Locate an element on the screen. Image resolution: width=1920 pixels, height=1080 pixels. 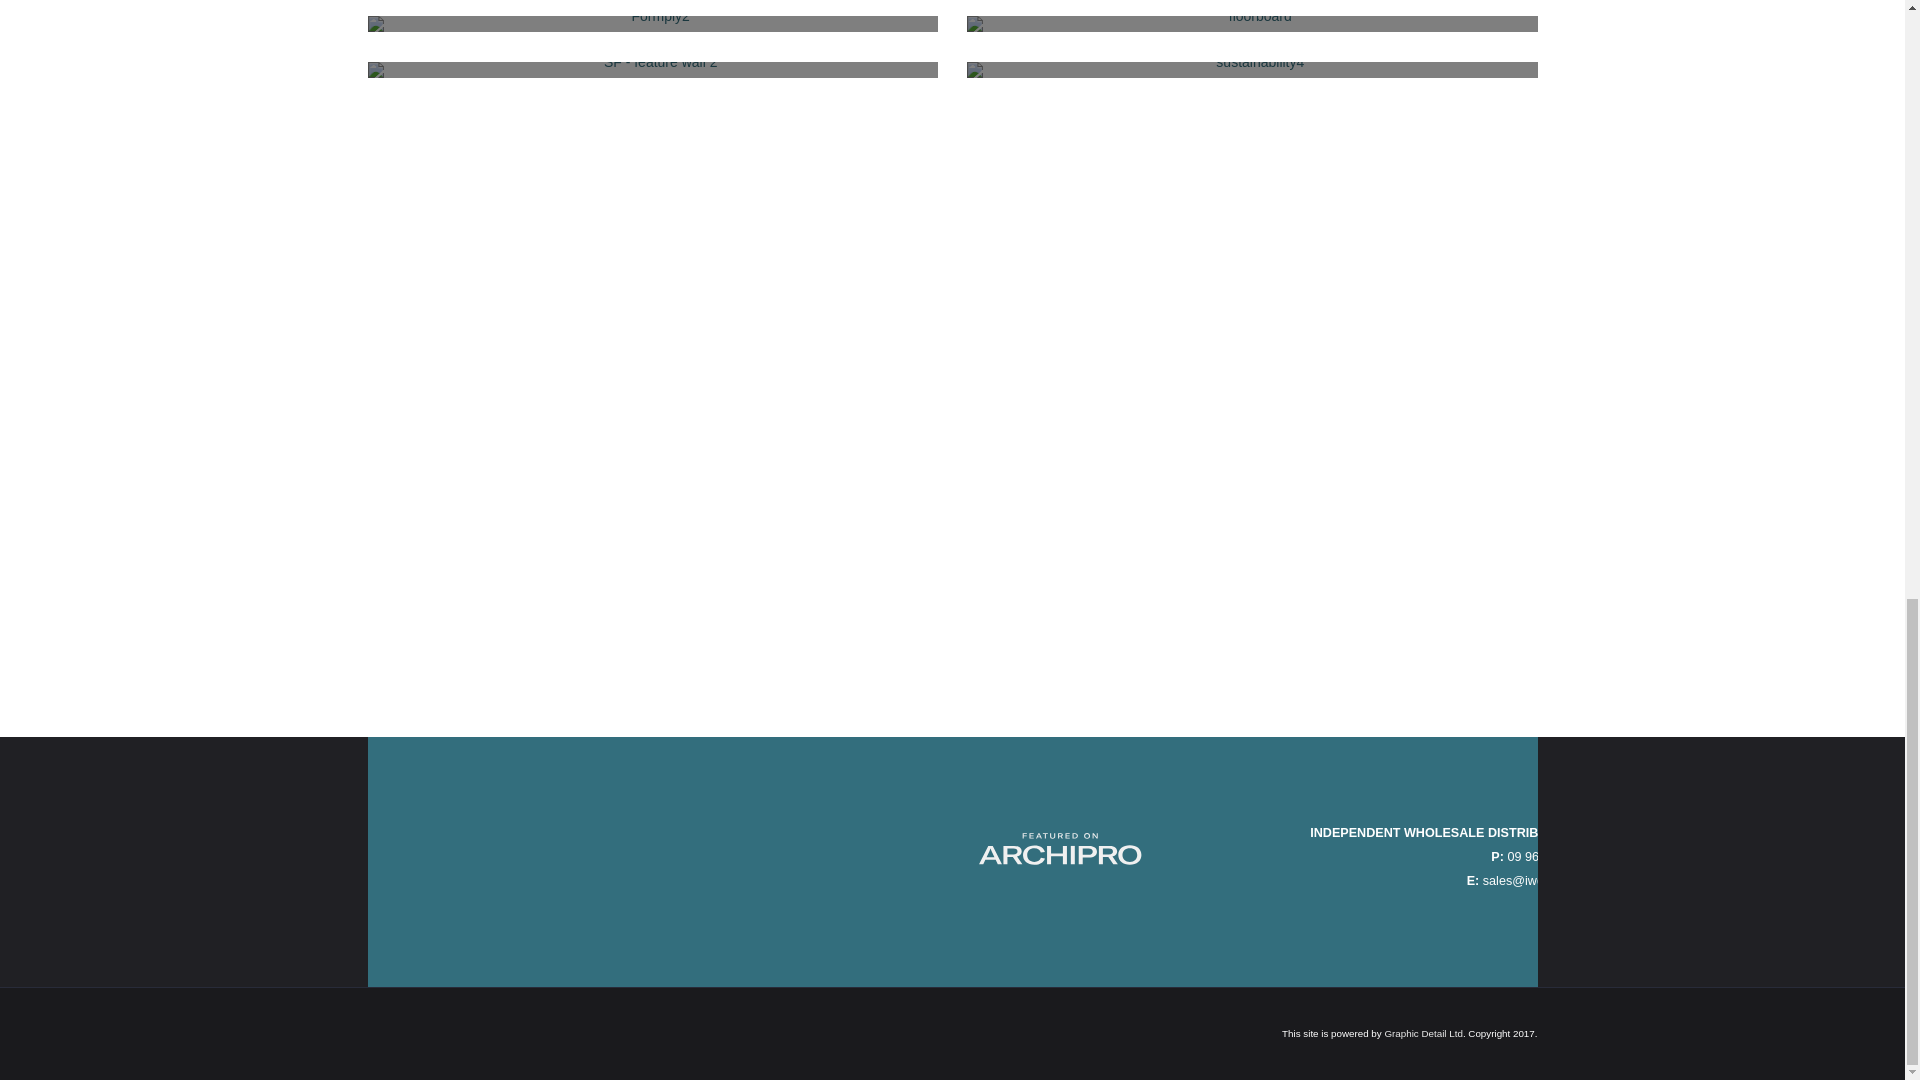
09 963 1880 is located at coordinates (1542, 856).